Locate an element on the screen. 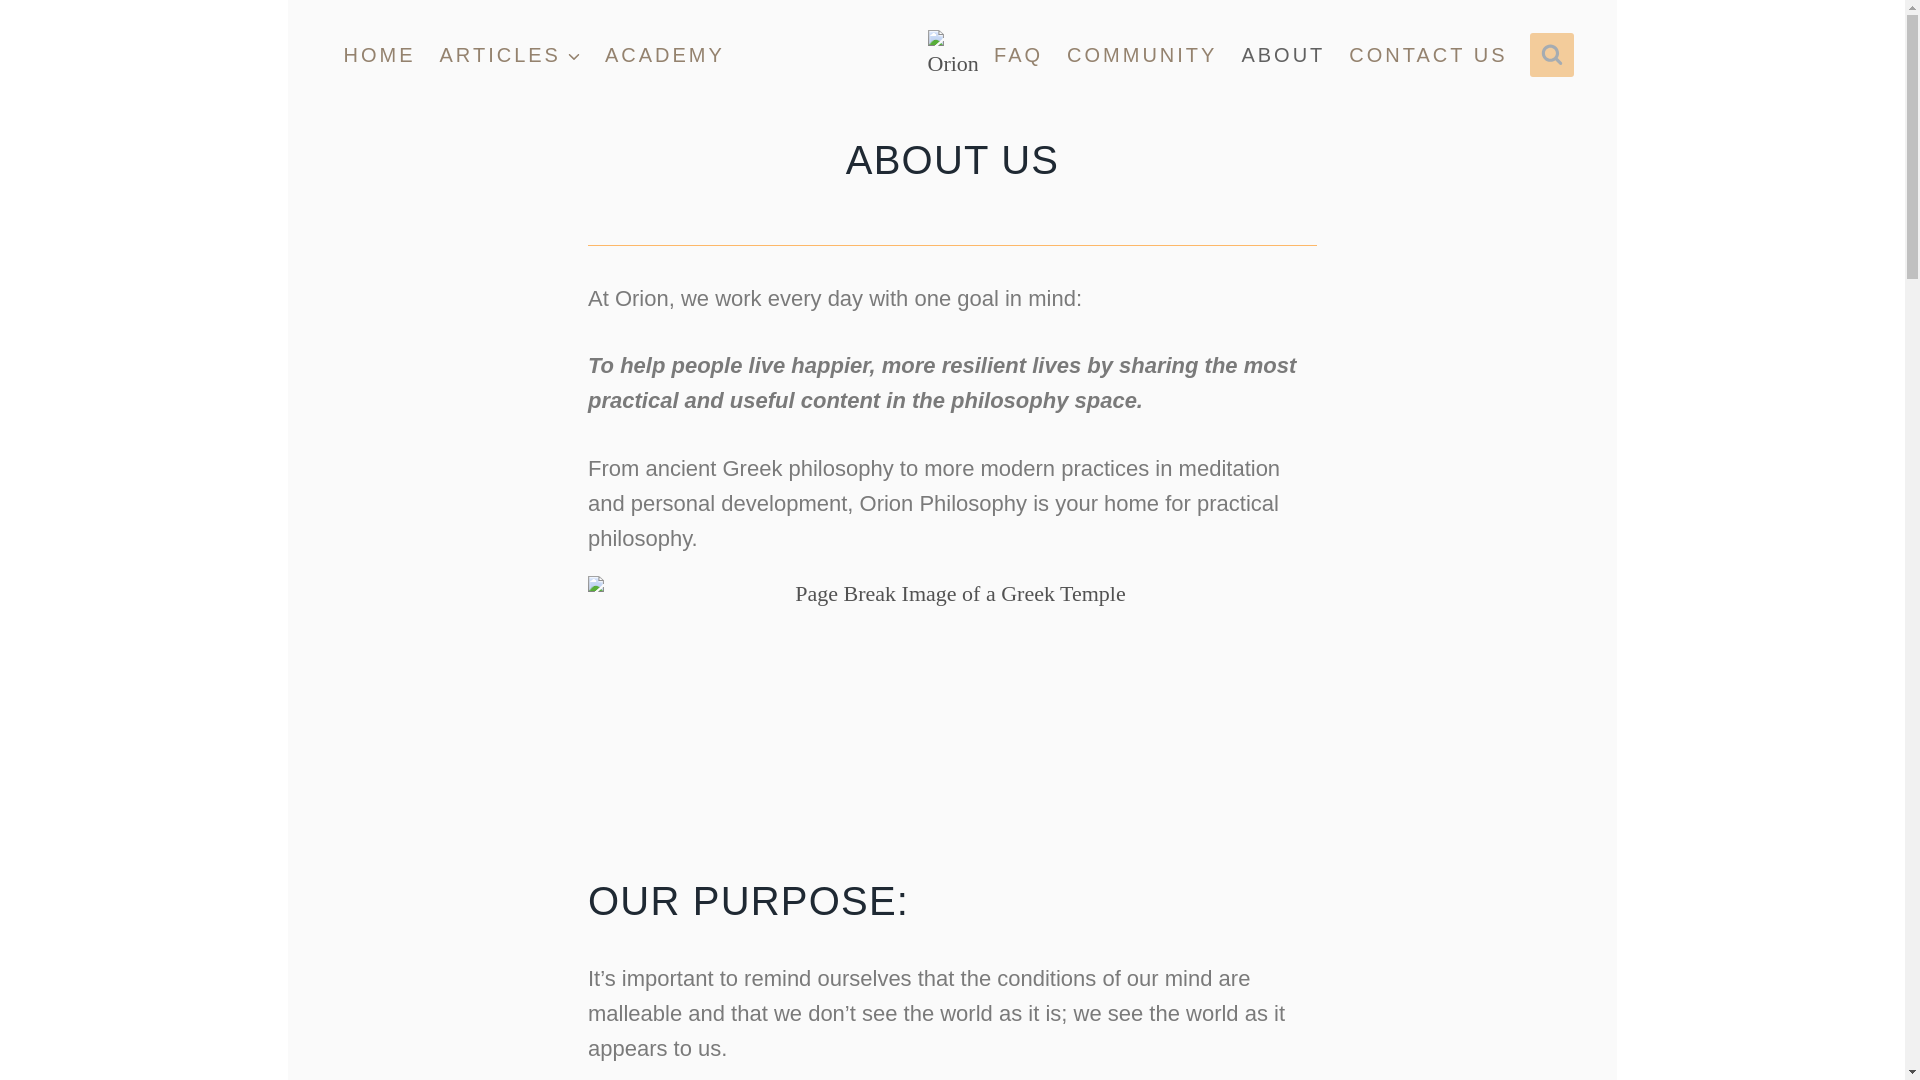 Image resolution: width=1920 pixels, height=1080 pixels. COMMUNITY is located at coordinates (1141, 55).